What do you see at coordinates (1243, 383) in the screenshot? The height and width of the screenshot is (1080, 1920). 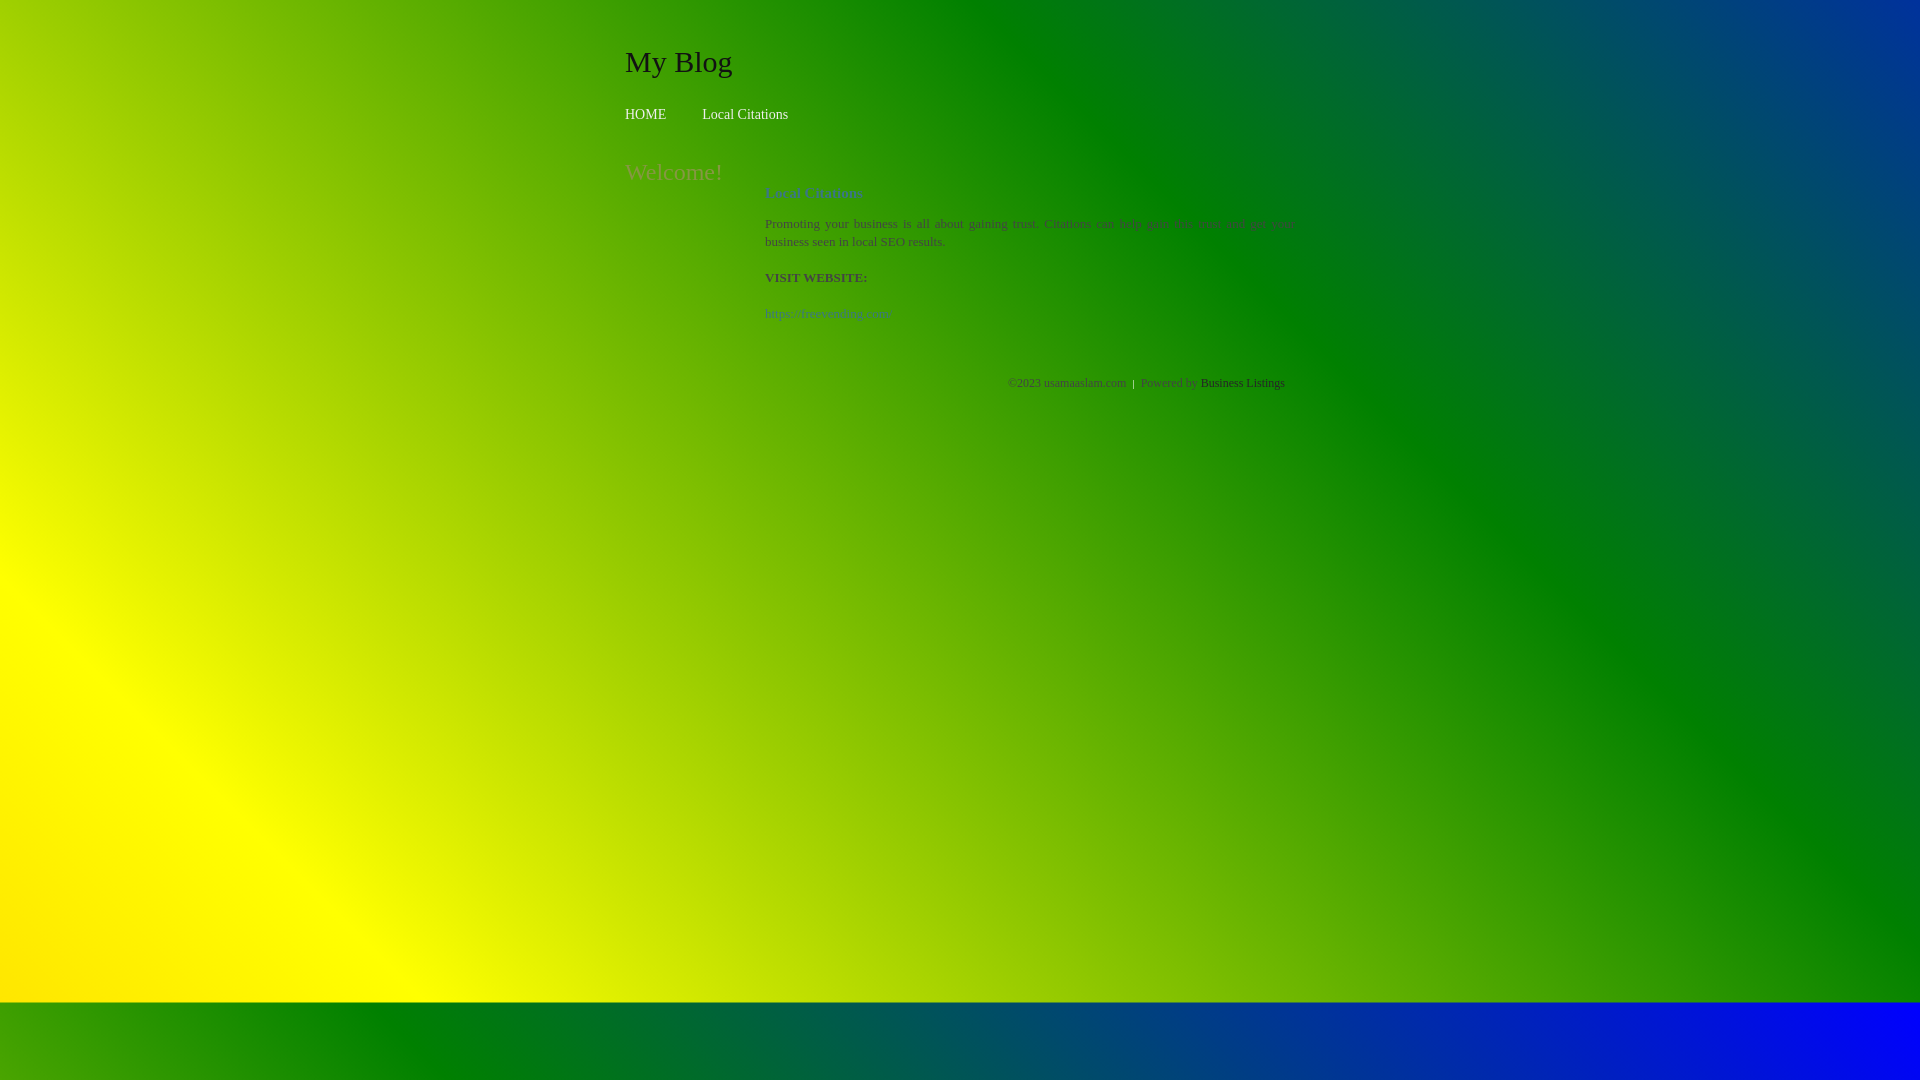 I see `Business Listings` at bounding box center [1243, 383].